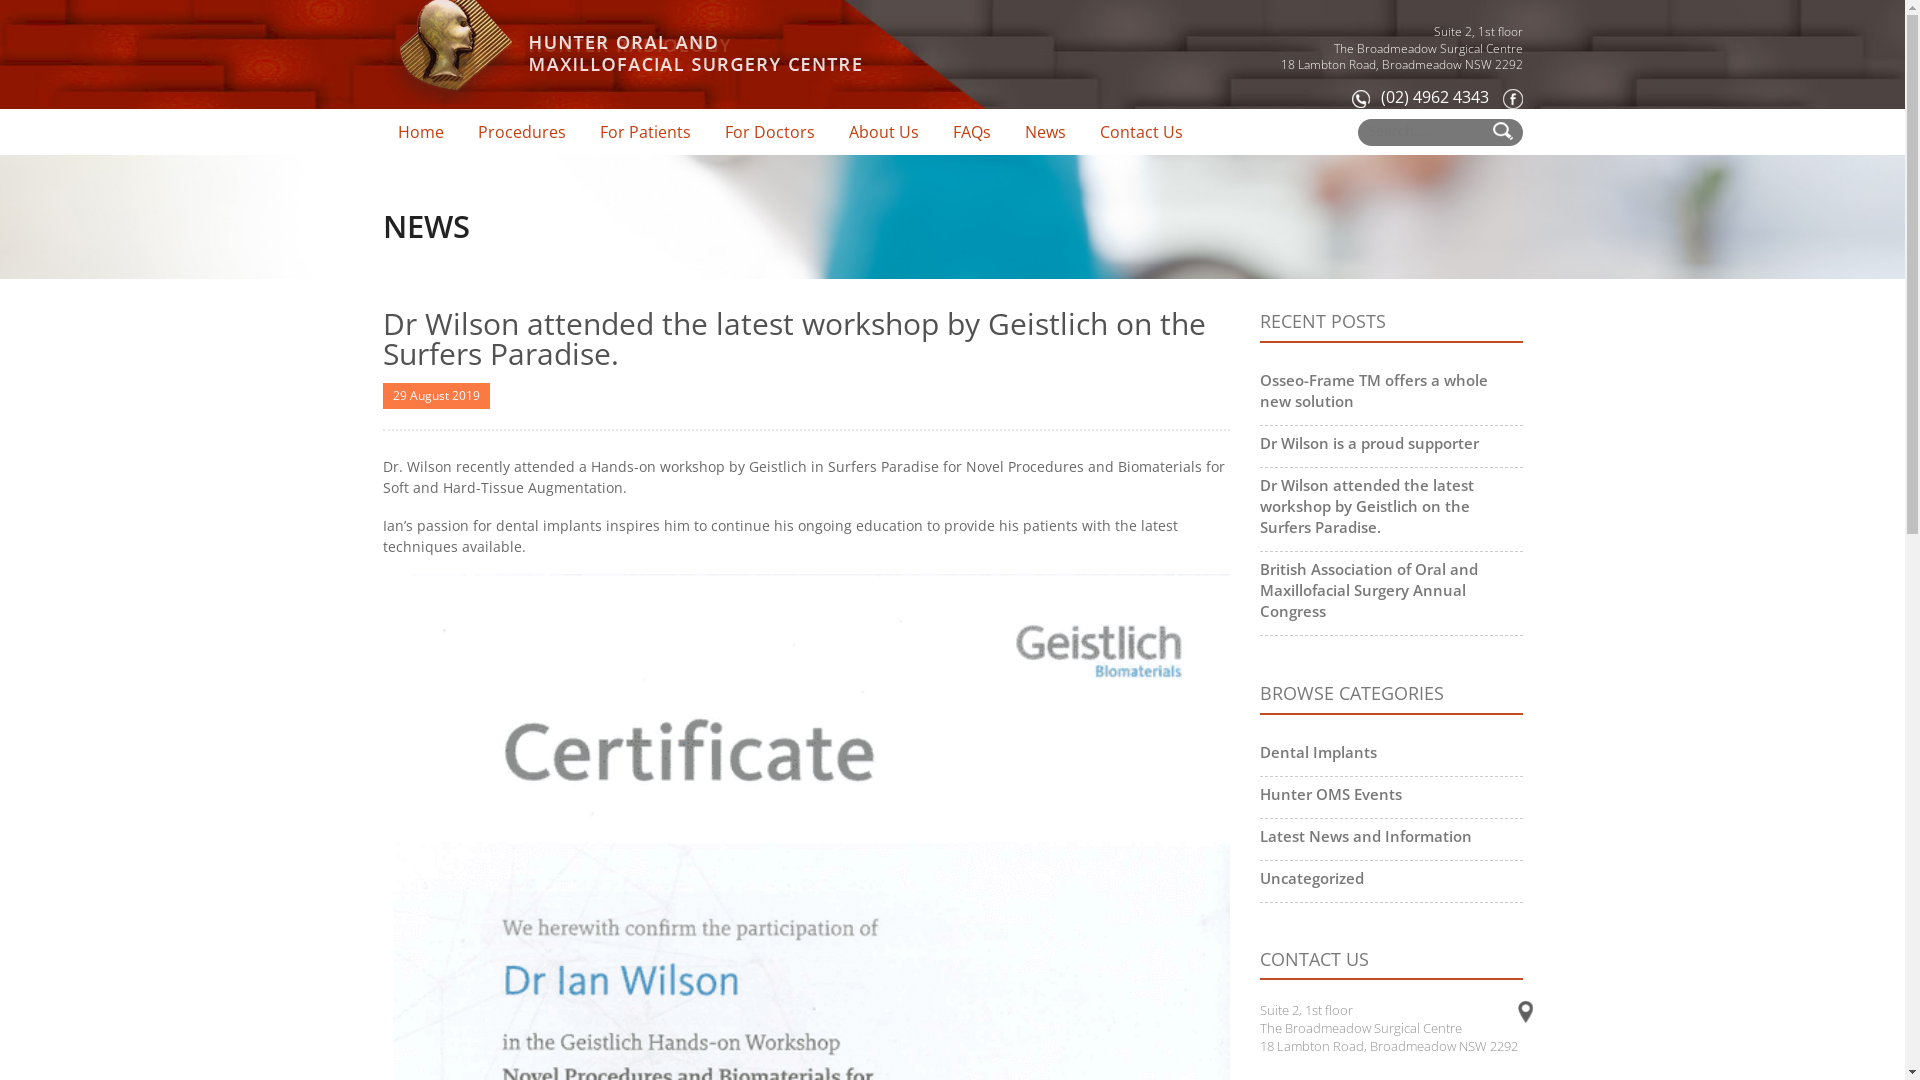 This screenshot has height=1080, width=1920. What do you see at coordinates (1366, 836) in the screenshot?
I see `Latest News and Information` at bounding box center [1366, 836].